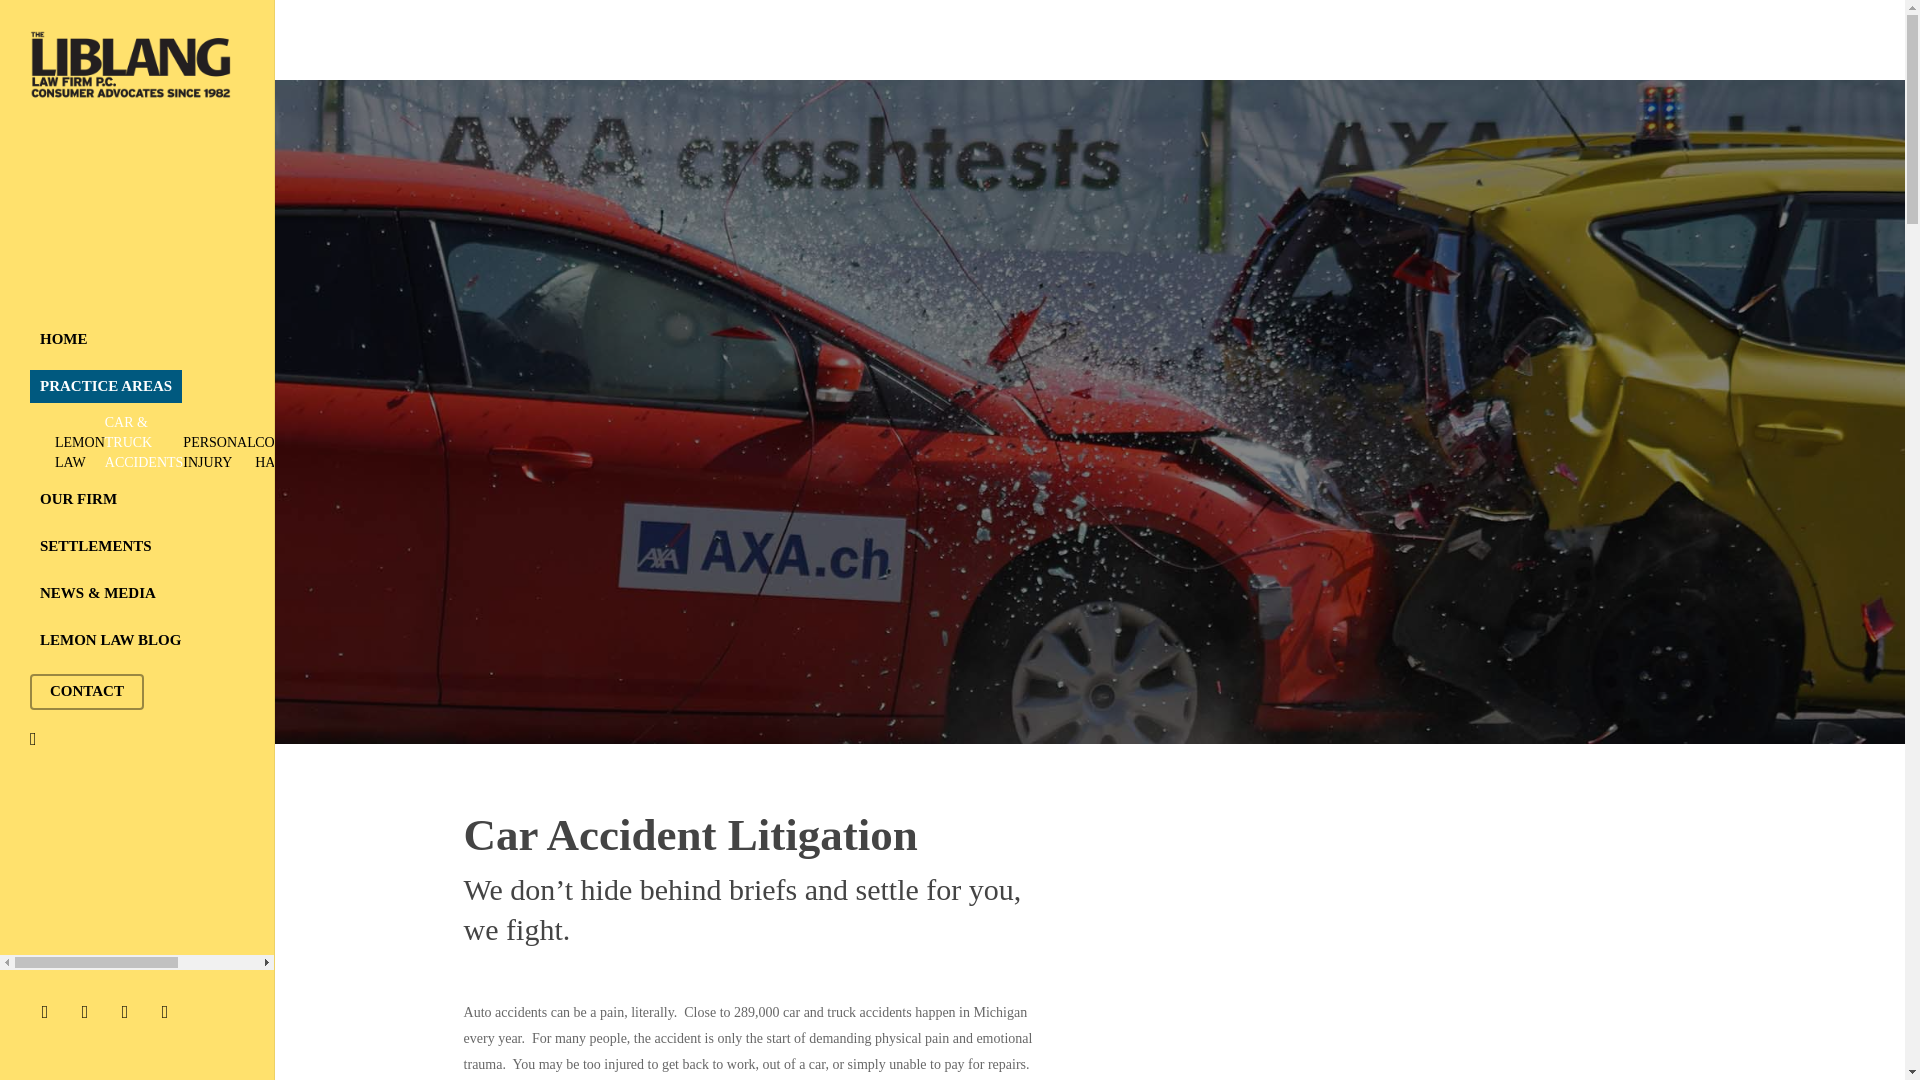  I want to click on PRACTICE AREAS, so click(106, 386).